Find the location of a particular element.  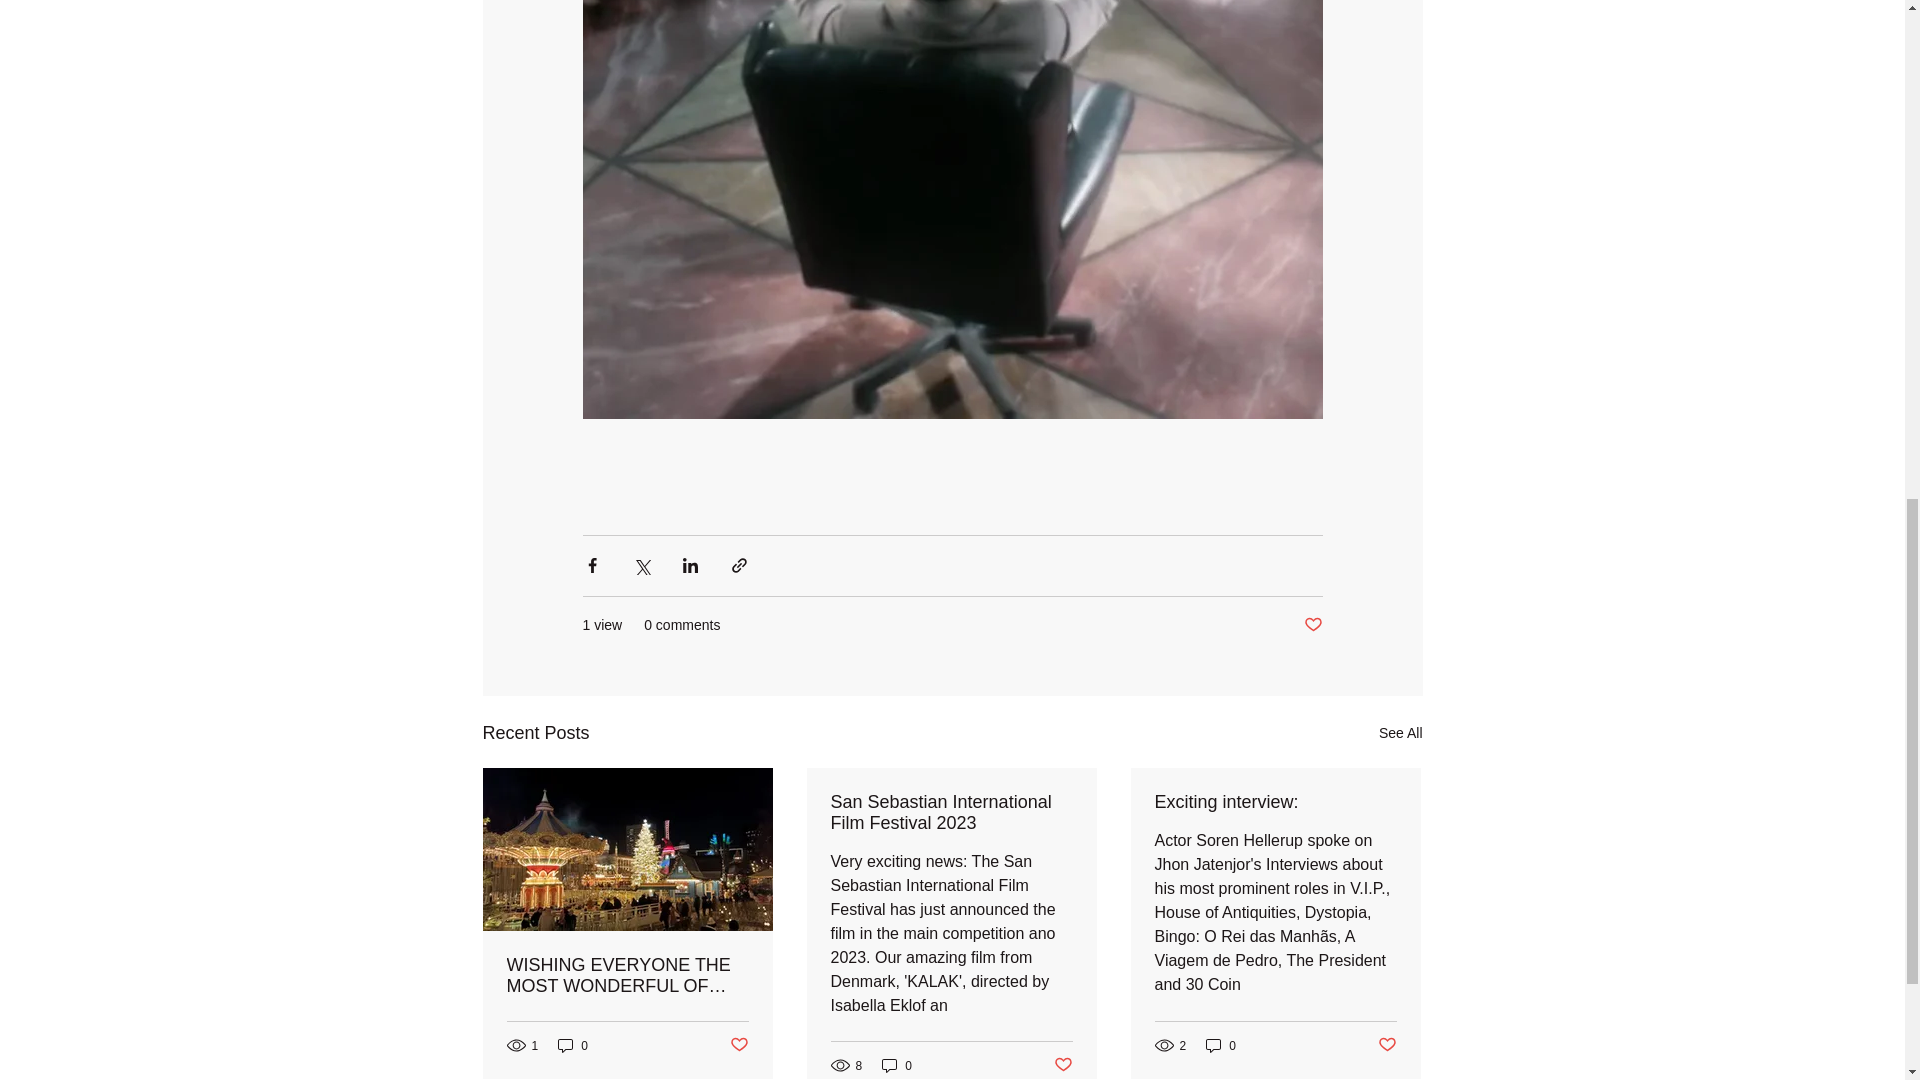

Post not marked as liked is located at coordinates (738, 1045).